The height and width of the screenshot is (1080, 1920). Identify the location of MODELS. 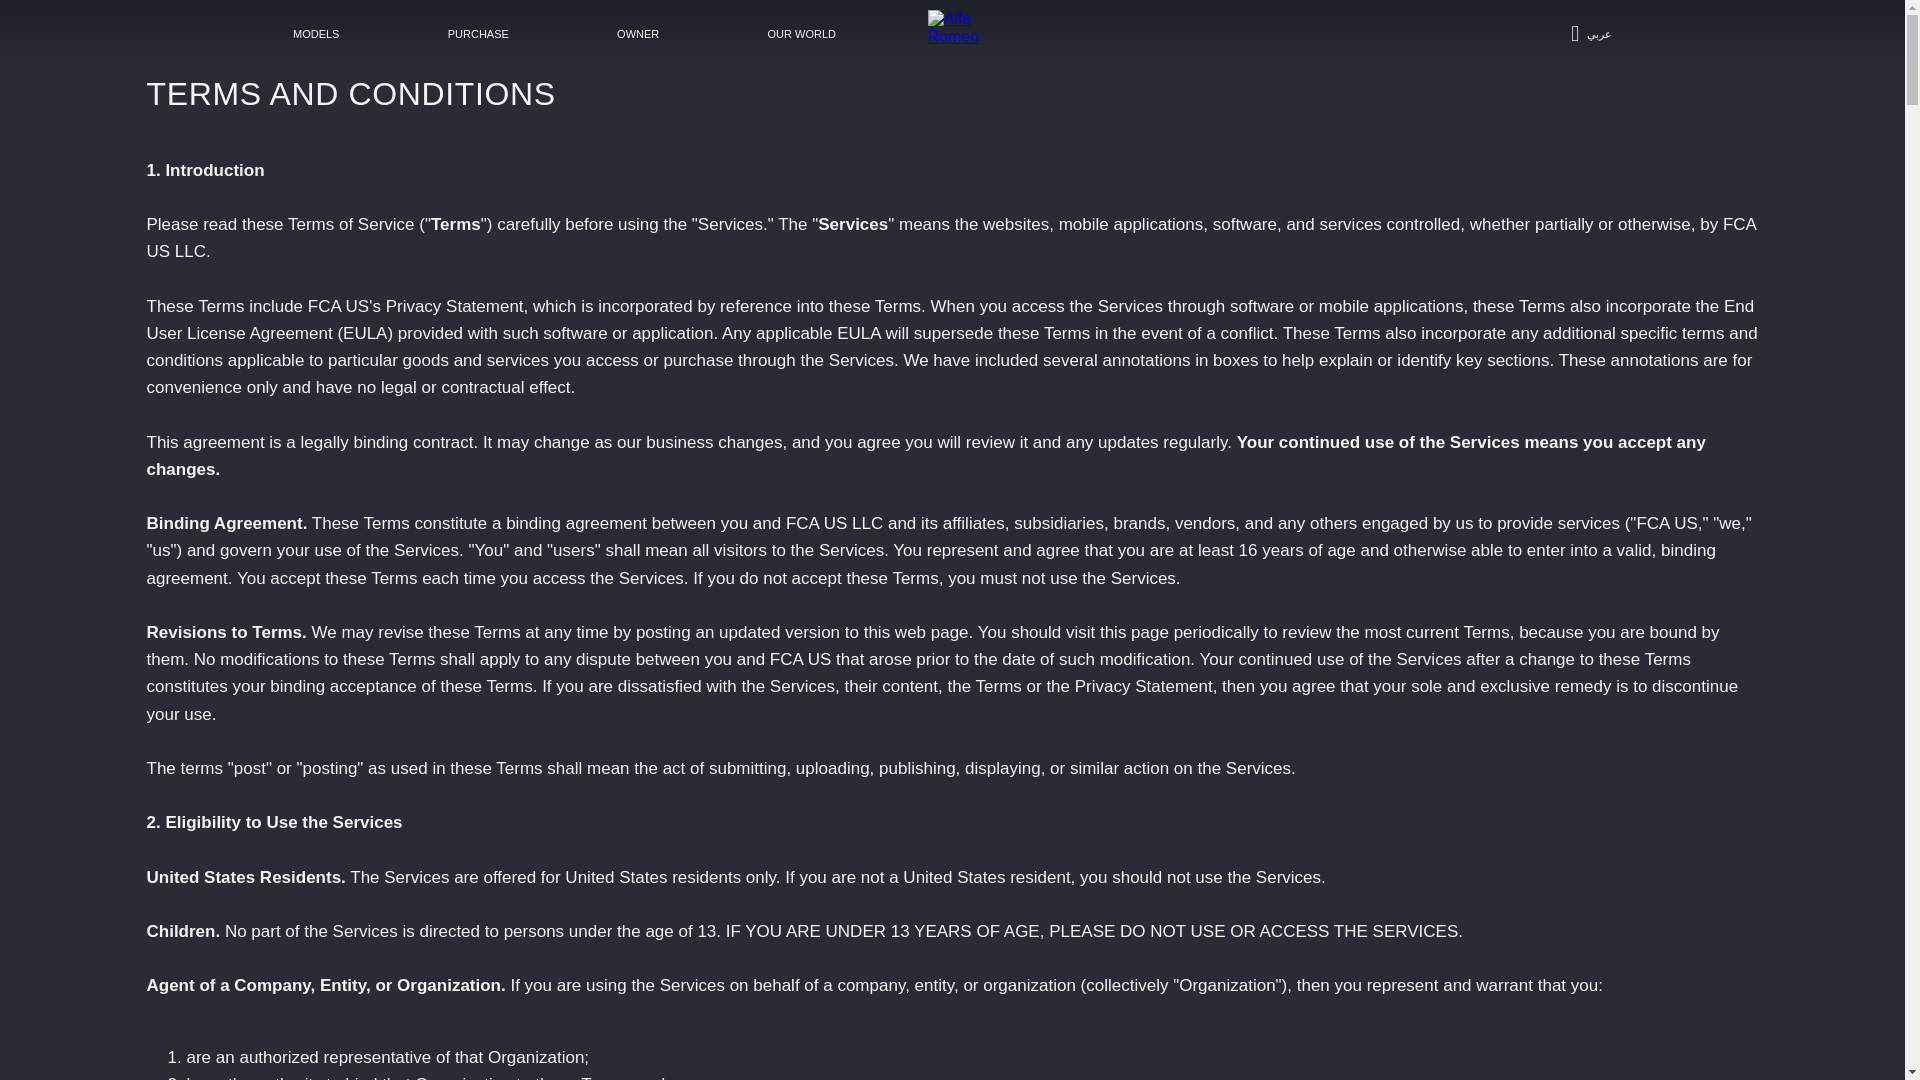
(316, 34).